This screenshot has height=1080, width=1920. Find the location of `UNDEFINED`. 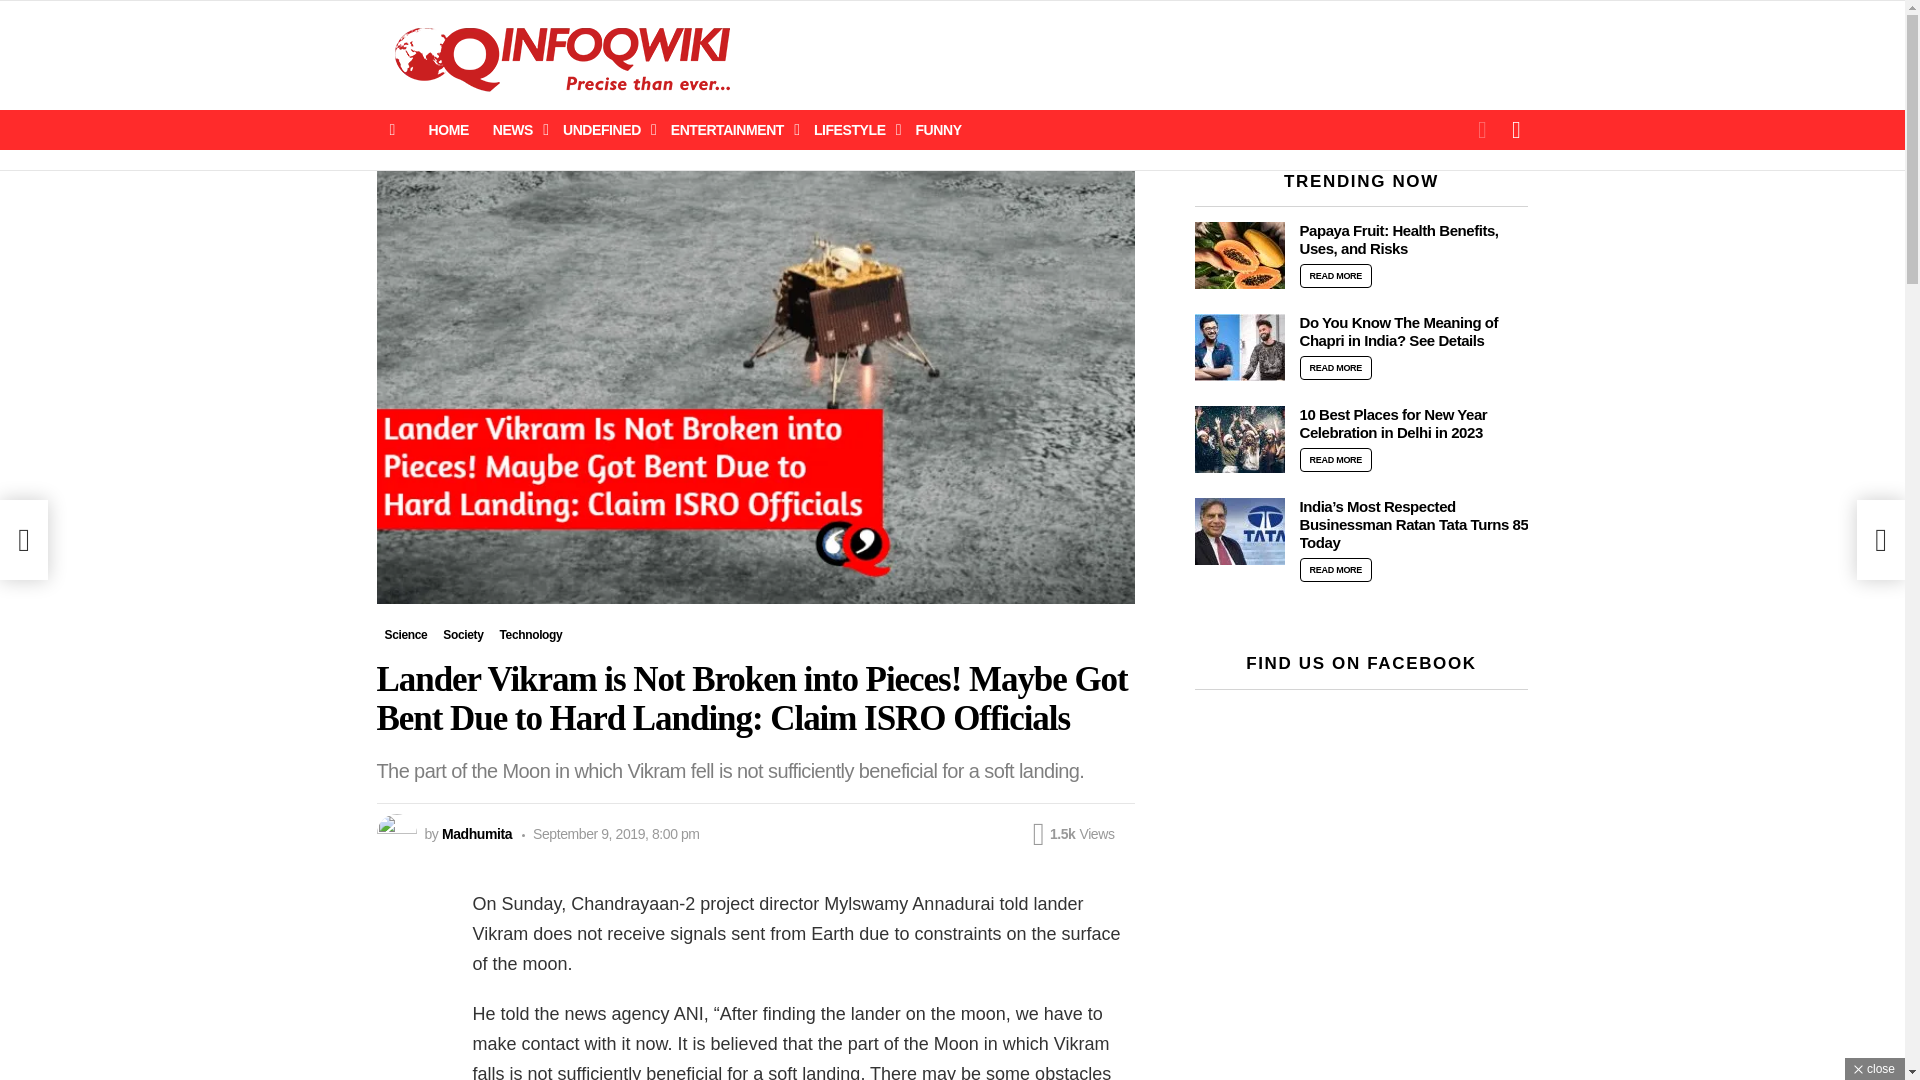

UNDEFINED is located at coordinates (604, 129).